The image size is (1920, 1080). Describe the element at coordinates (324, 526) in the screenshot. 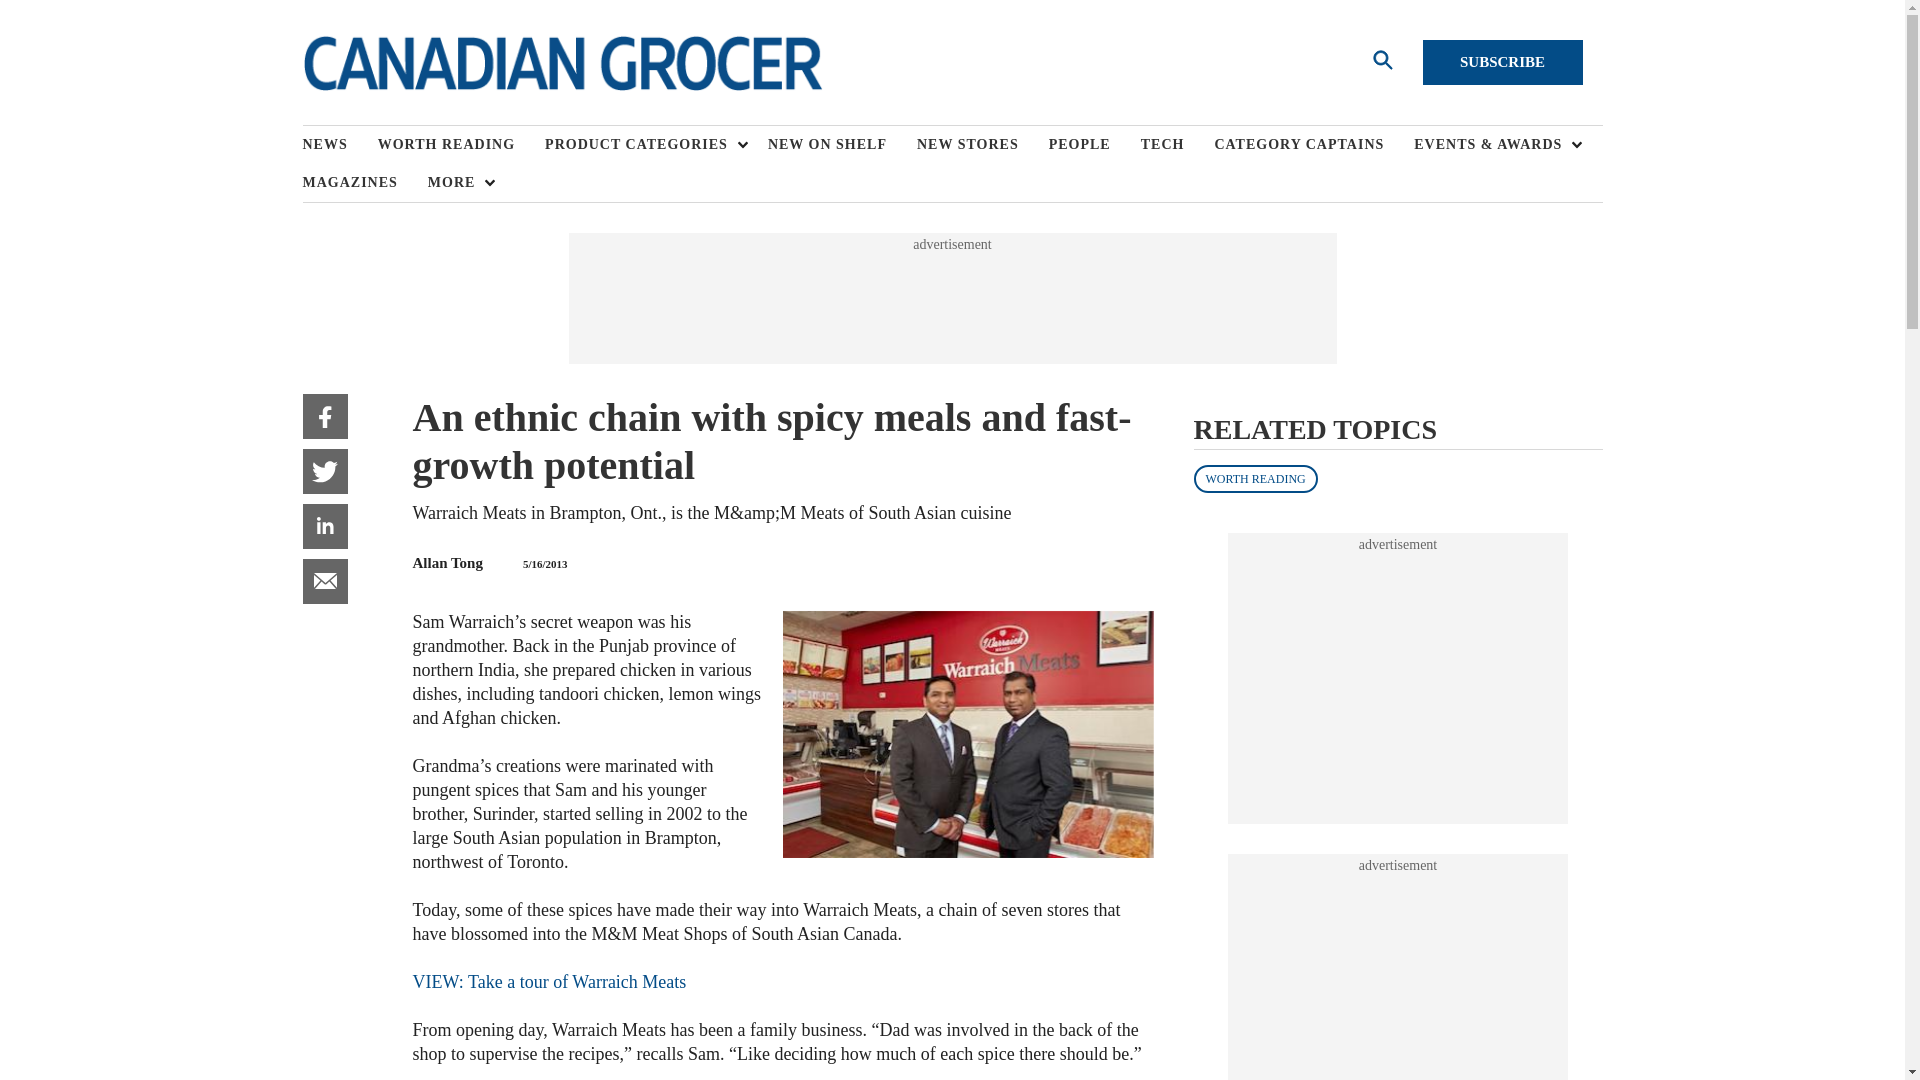

I see `linkedIn` at that location.